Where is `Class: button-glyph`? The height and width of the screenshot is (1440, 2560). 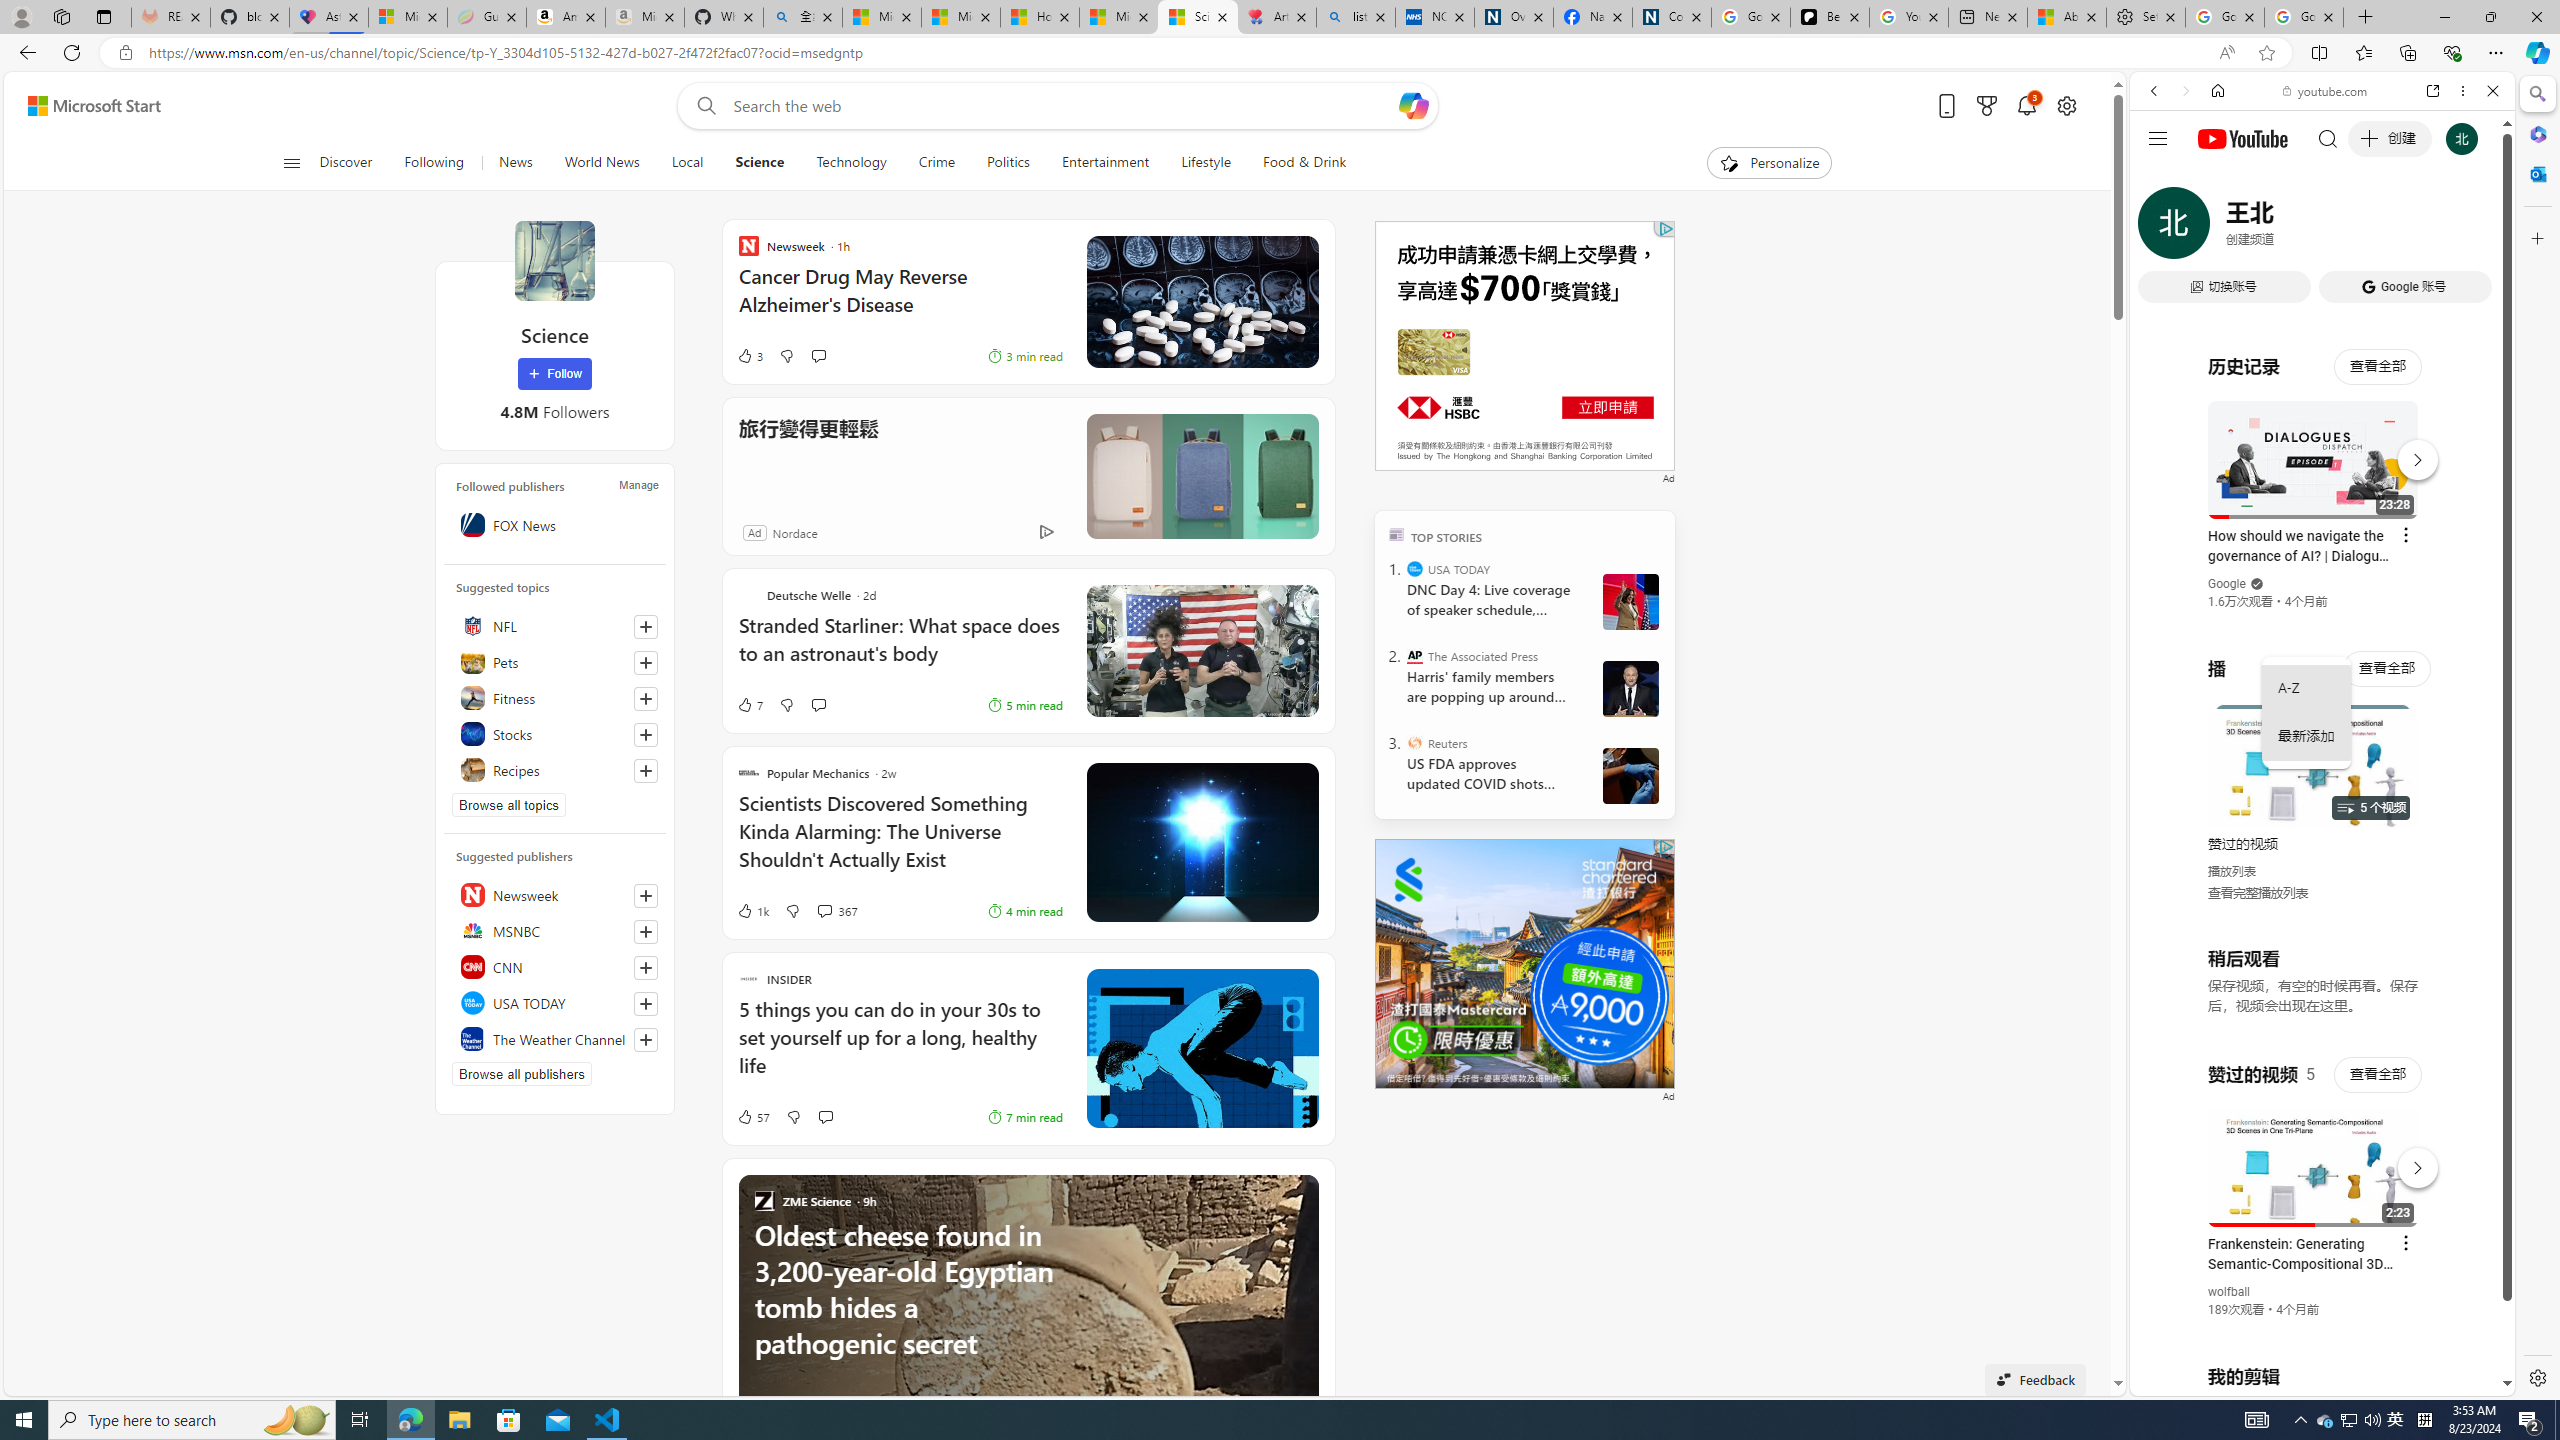
Class: button-glyph is located at coordinates (292, 163).